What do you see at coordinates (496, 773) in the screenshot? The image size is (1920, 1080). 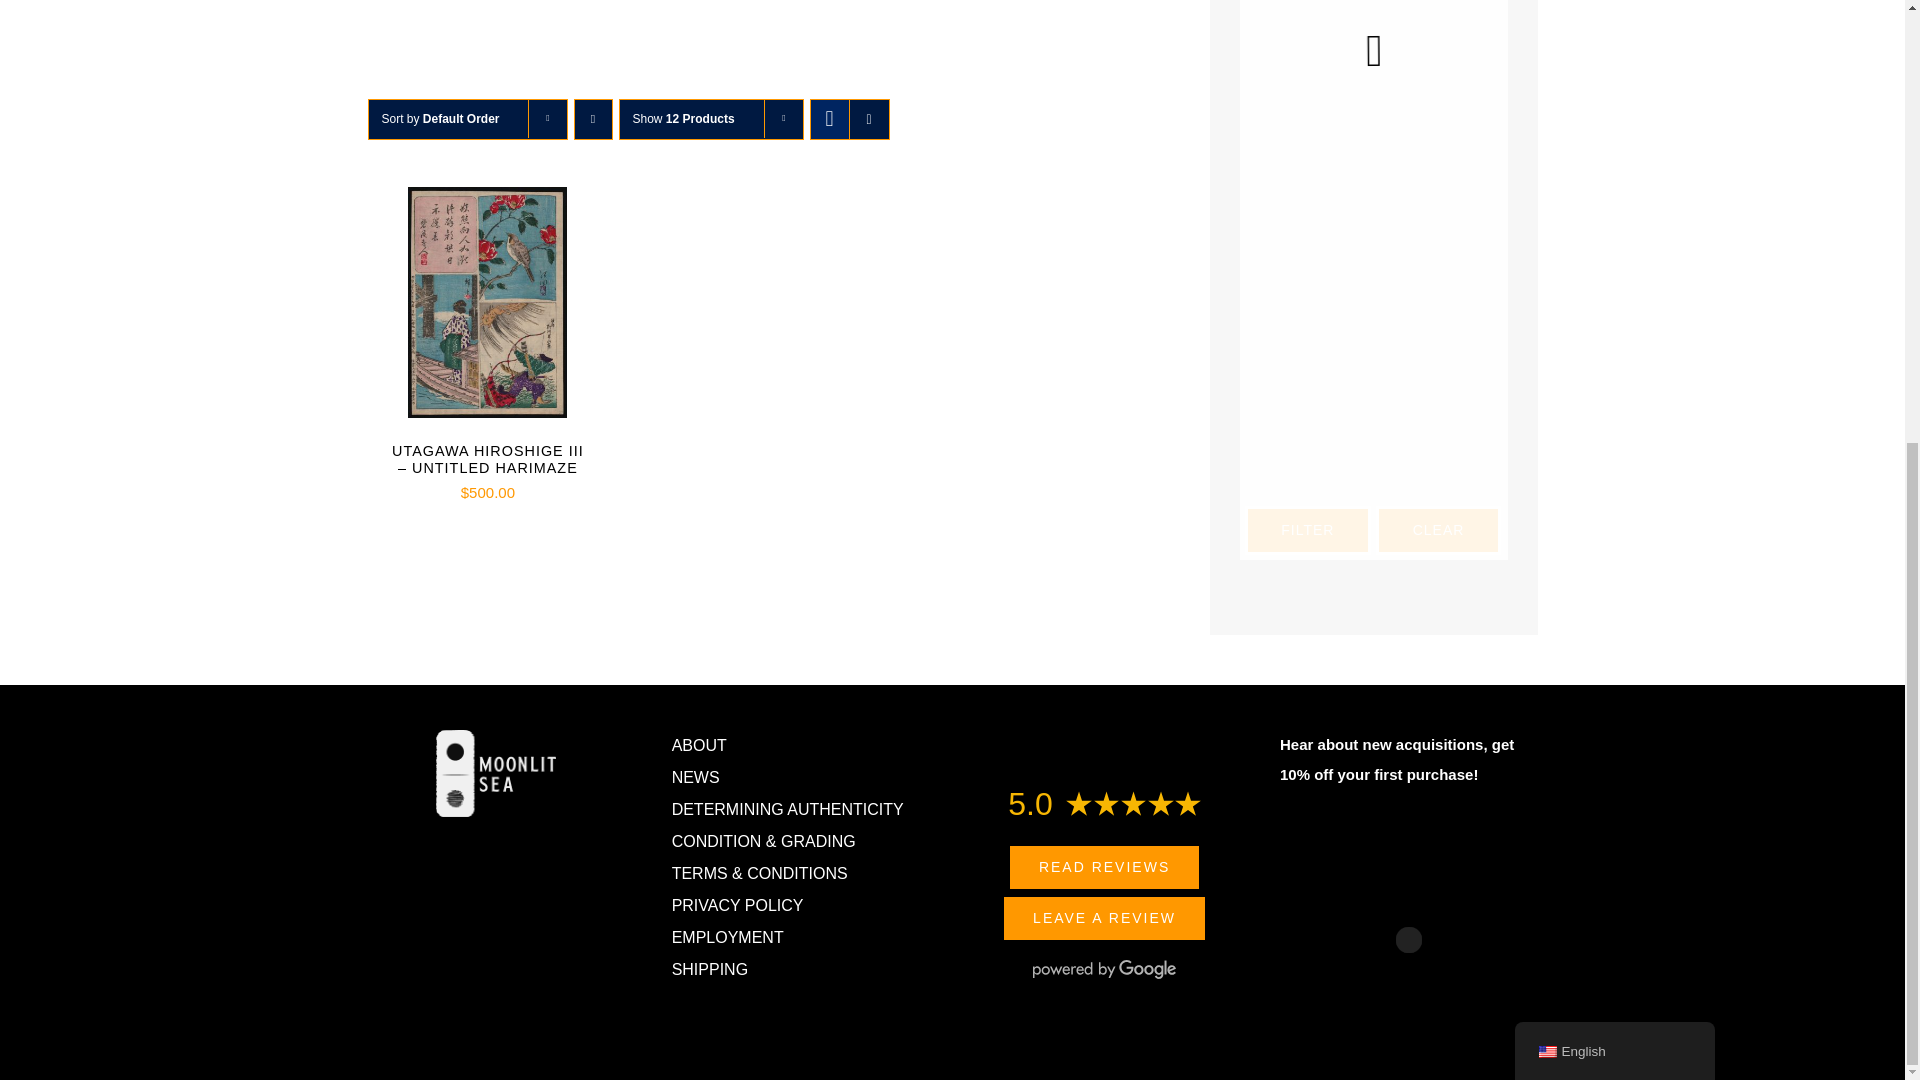 I see `logo-horizontal-wb-e1596281565448.png` at bounding box center [496, 773].